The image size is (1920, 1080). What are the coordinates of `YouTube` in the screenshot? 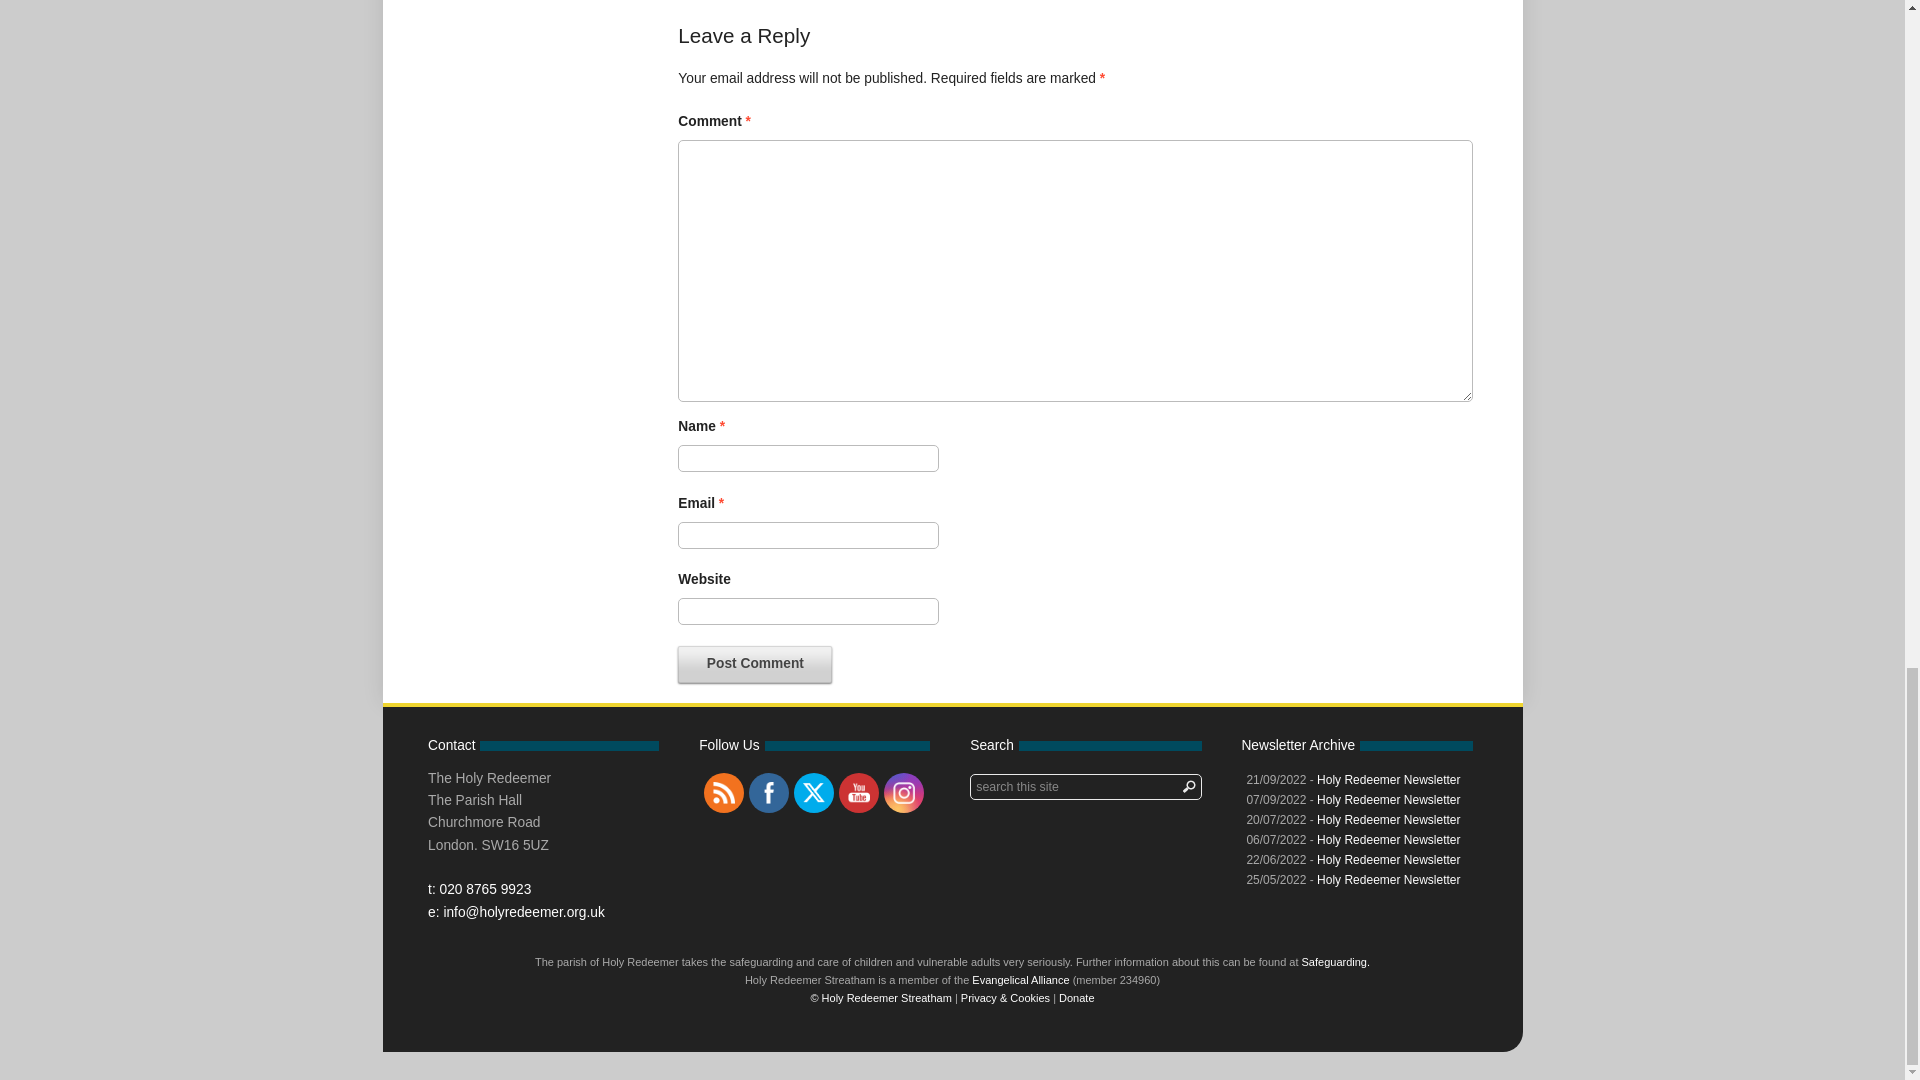 It's located at (858, 792).